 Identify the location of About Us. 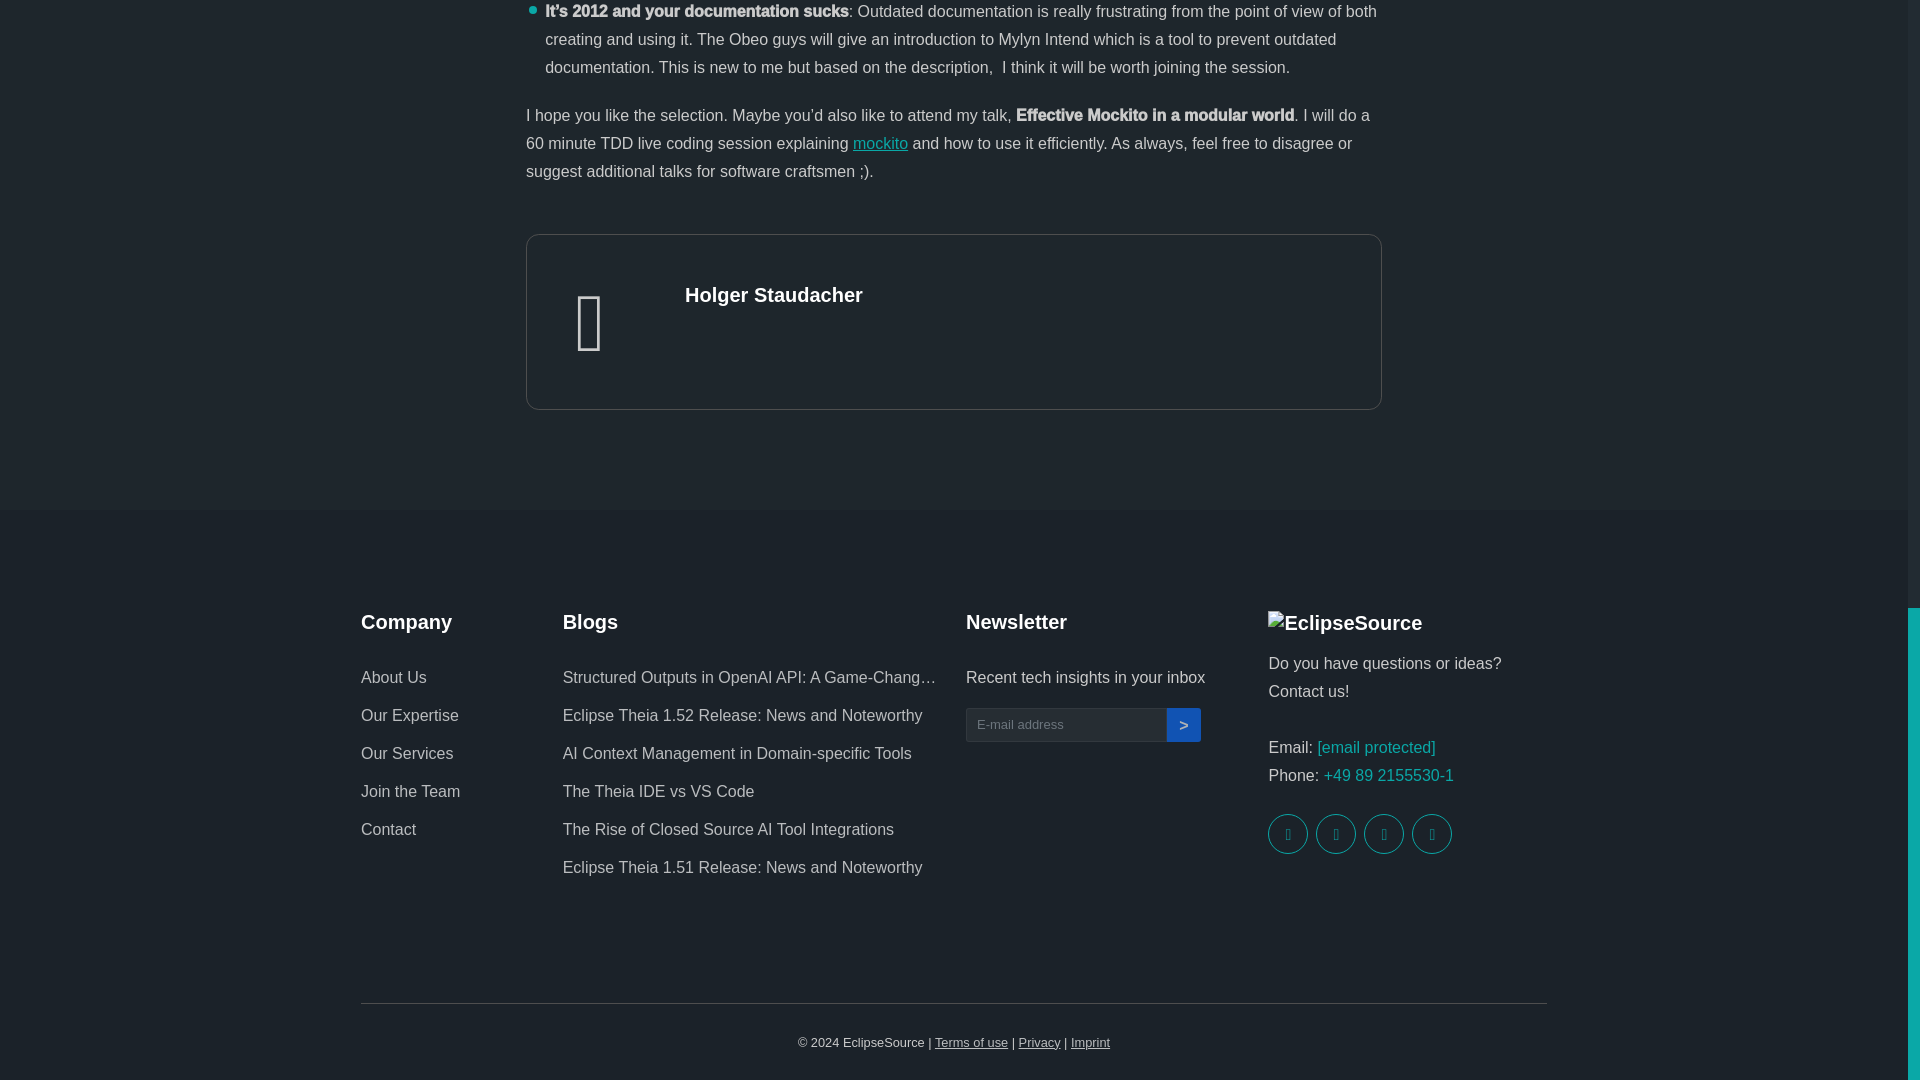
(450, 677).